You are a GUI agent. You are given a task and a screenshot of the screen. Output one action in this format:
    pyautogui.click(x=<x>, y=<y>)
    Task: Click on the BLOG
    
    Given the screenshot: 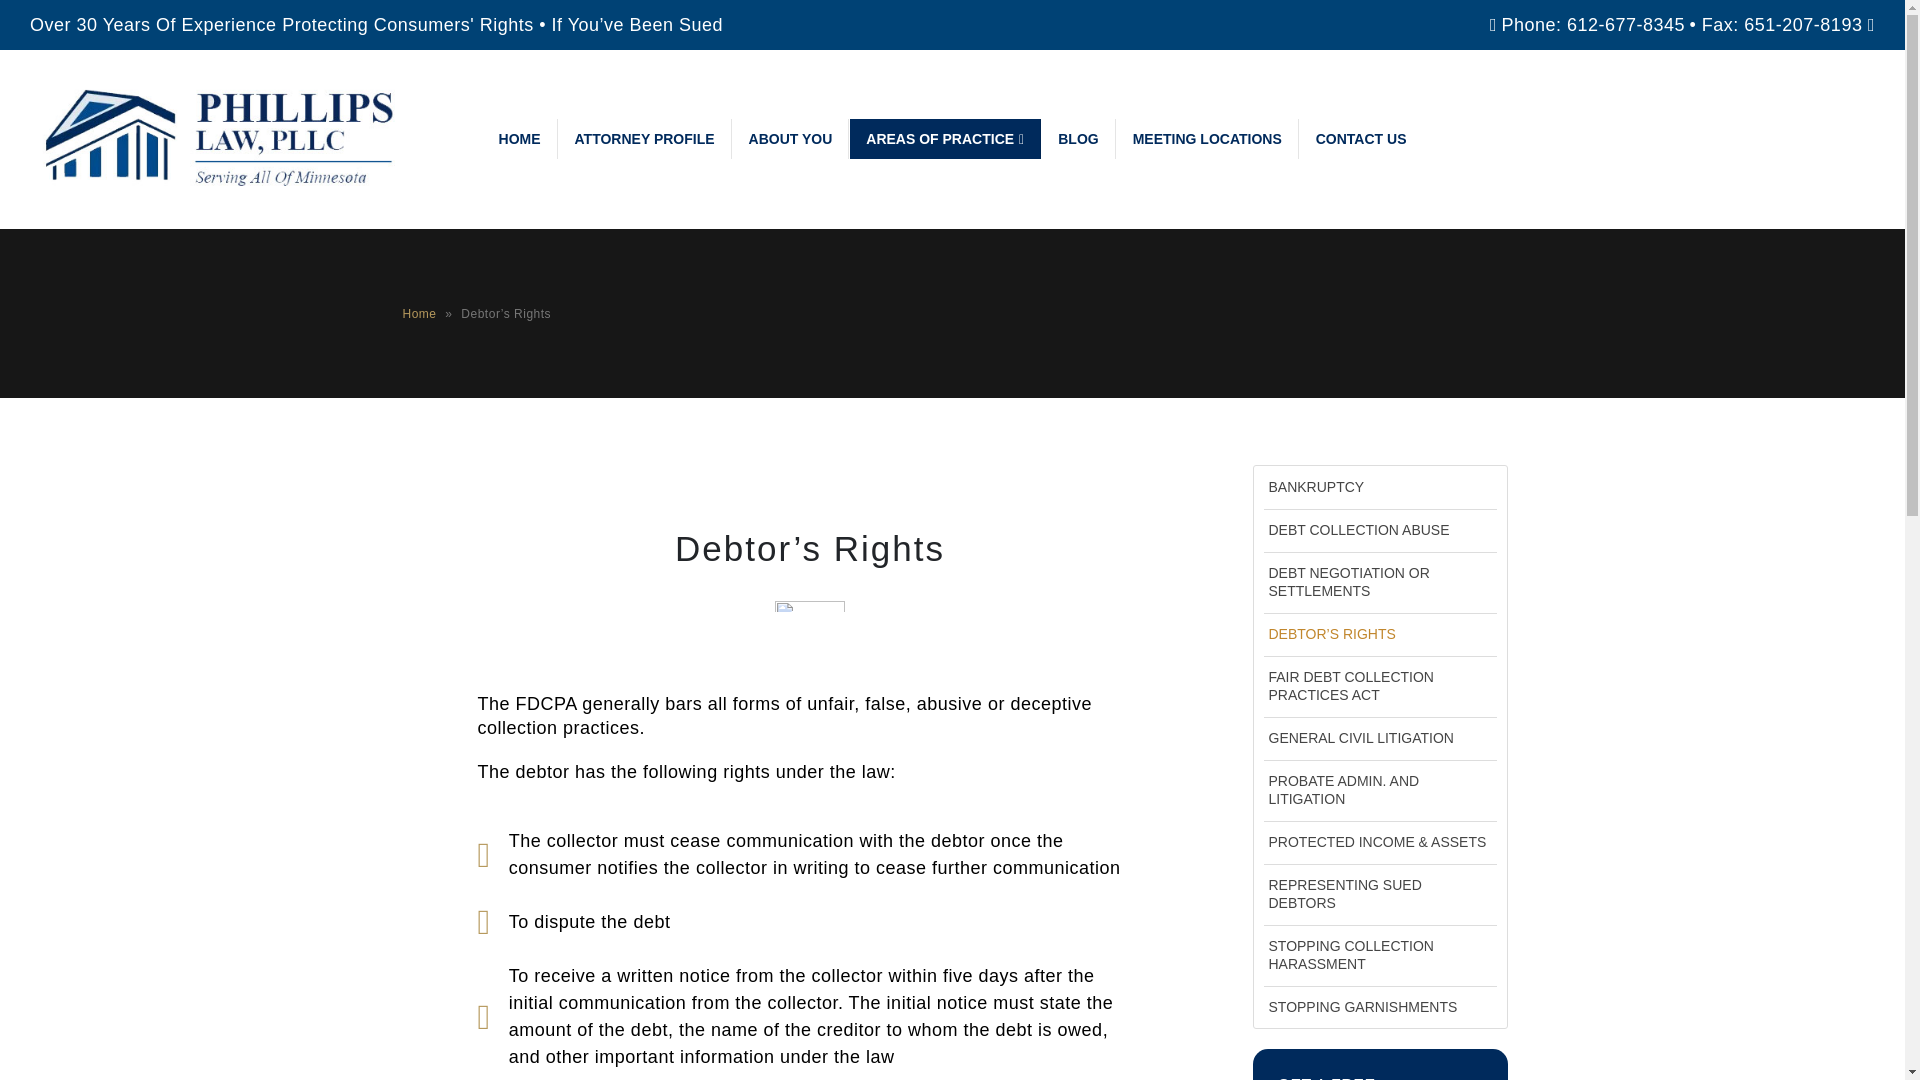 What is the action you would take?
    pyautogui.click(x=1078, y=138)
    